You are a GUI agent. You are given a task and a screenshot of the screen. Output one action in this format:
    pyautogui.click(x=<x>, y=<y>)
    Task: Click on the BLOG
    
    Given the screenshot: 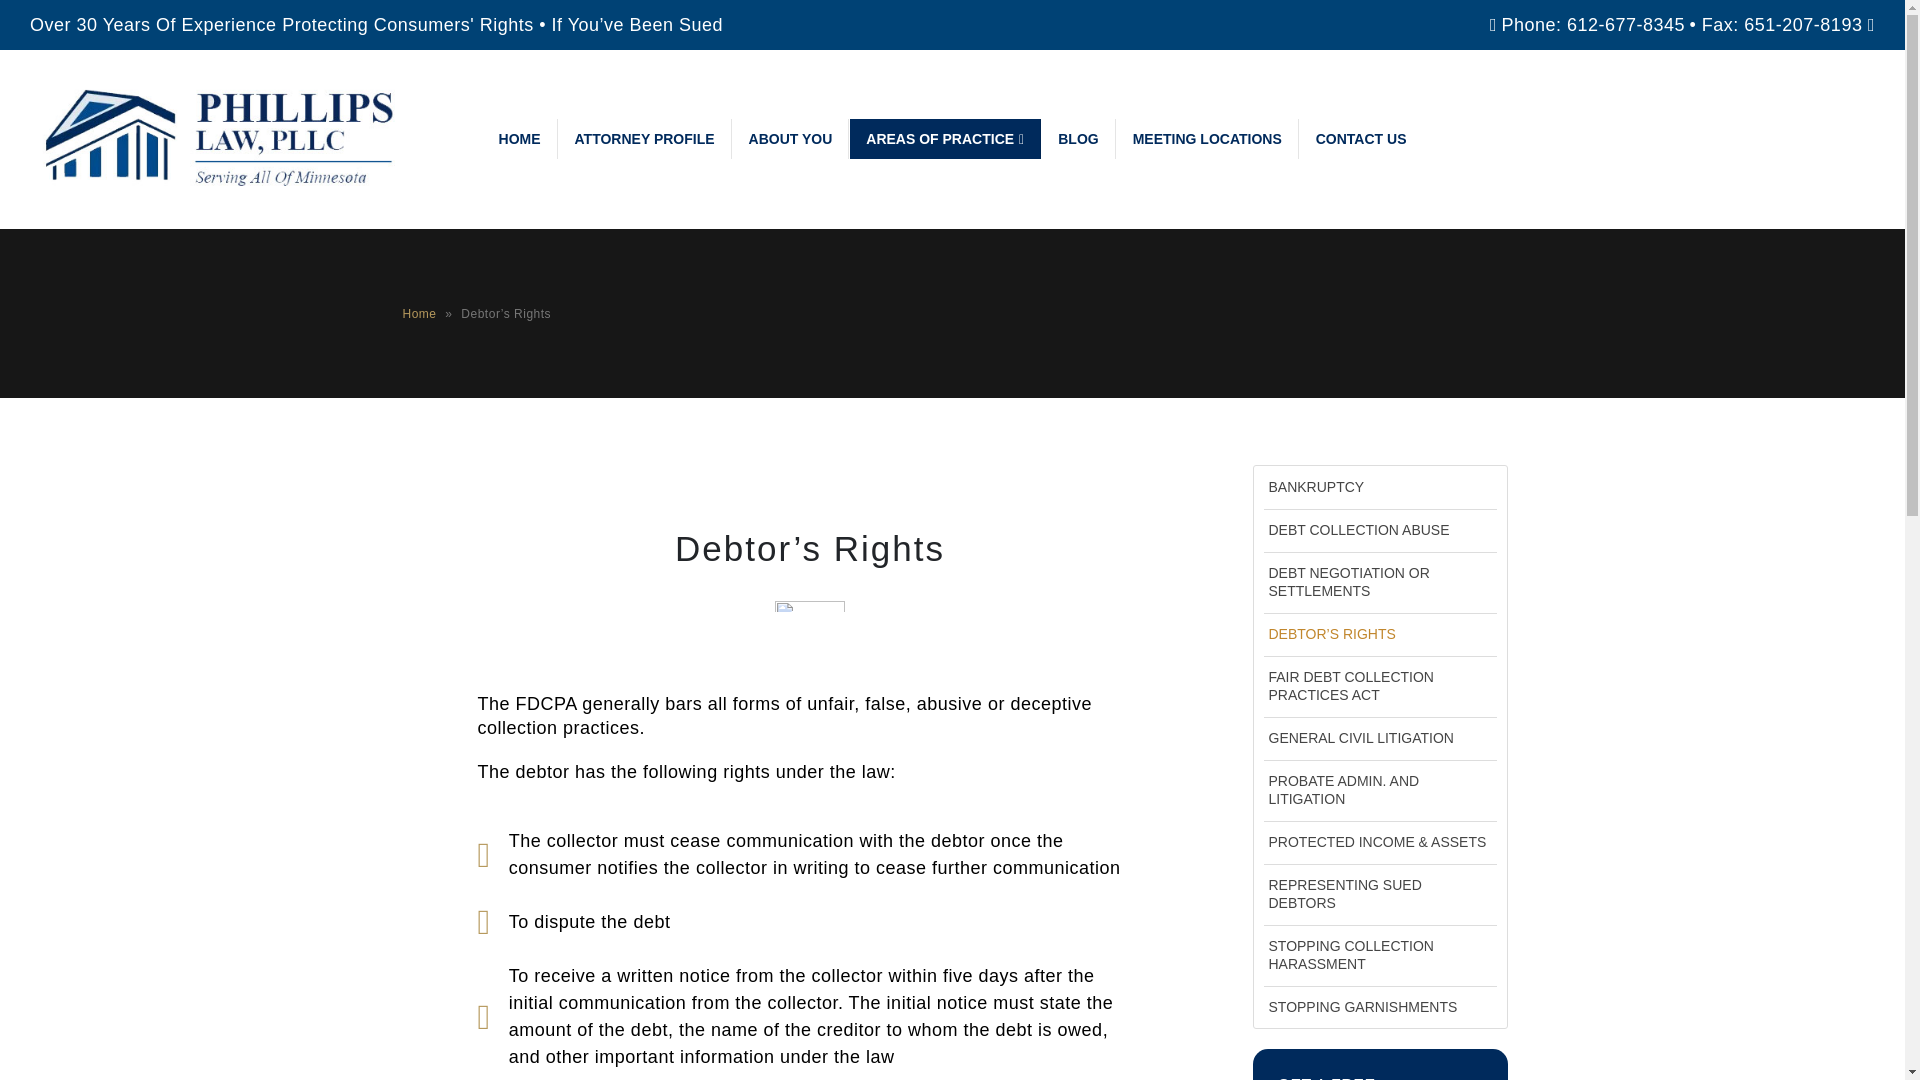 What is the action you would take?
    pyautogui.click(x=1078, y=138)
    